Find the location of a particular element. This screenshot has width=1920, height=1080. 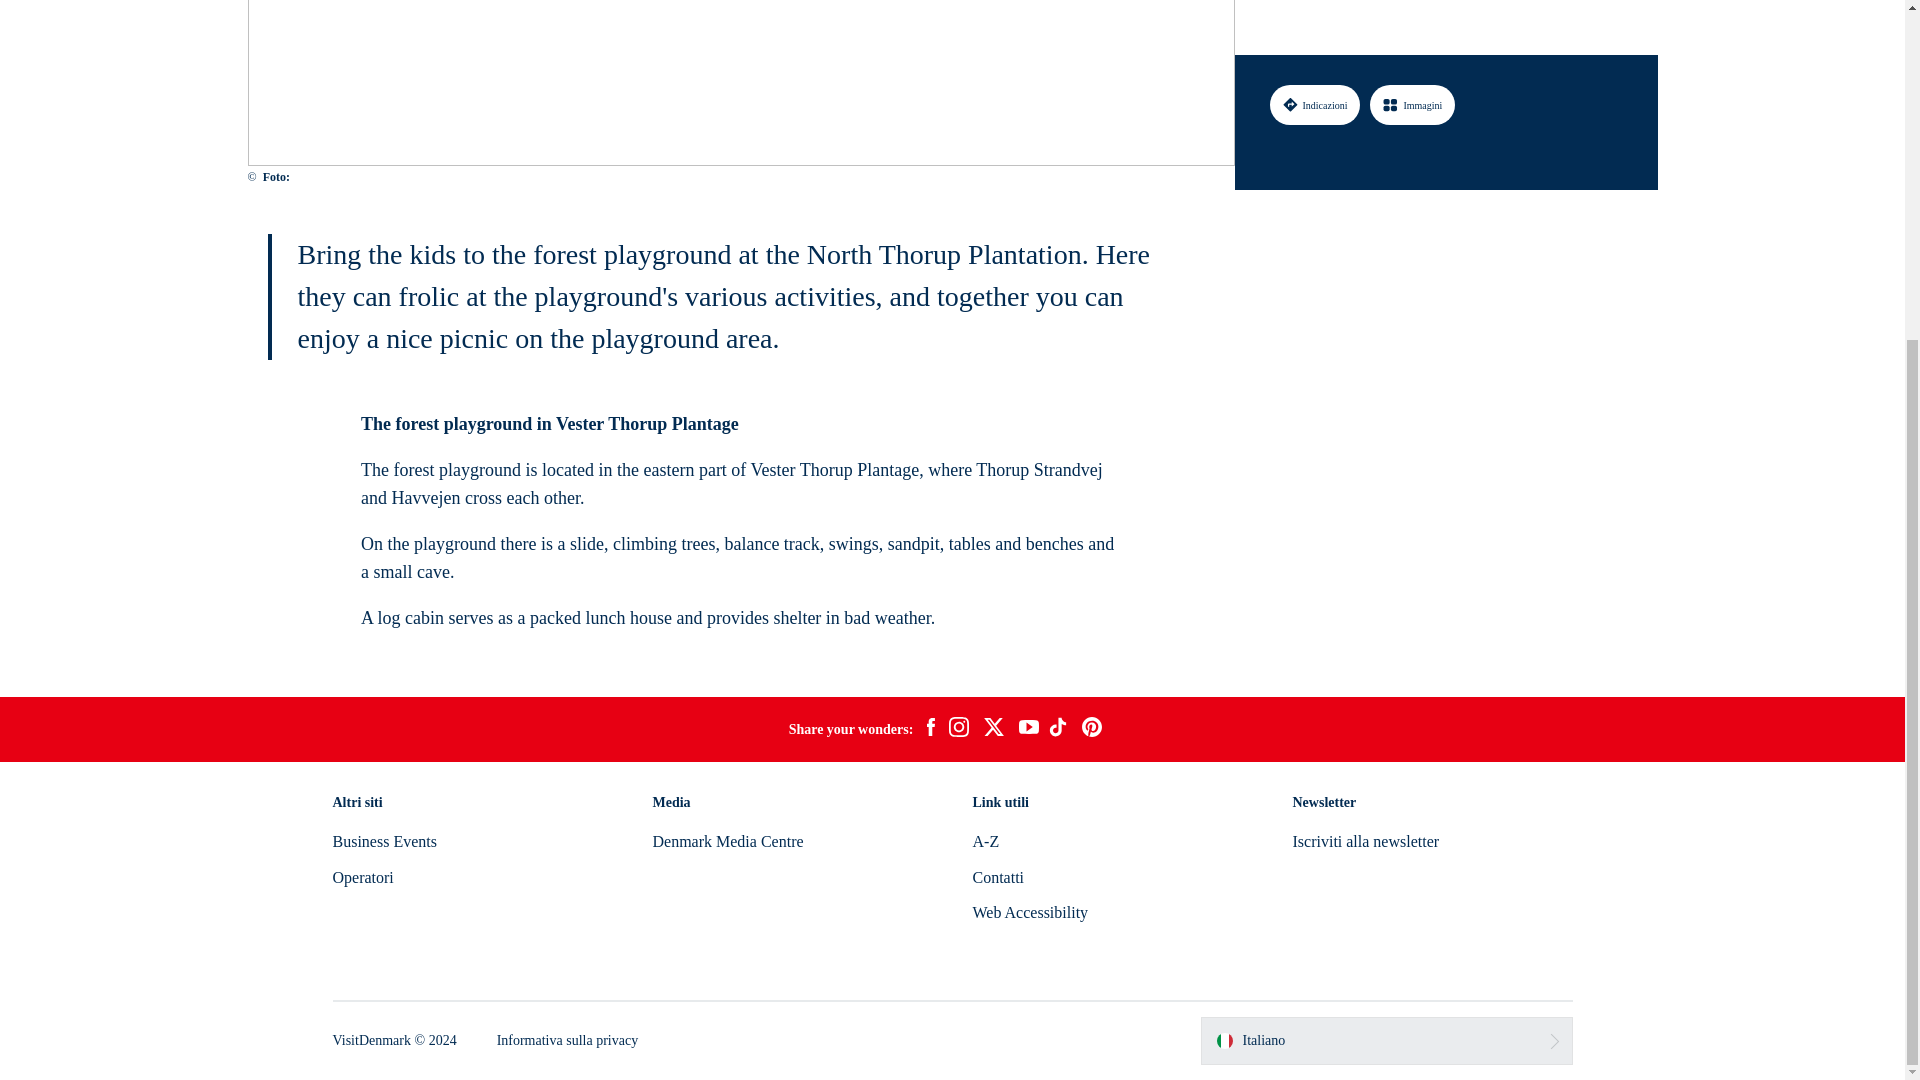

youtube is located at coordinates (1028, 729).